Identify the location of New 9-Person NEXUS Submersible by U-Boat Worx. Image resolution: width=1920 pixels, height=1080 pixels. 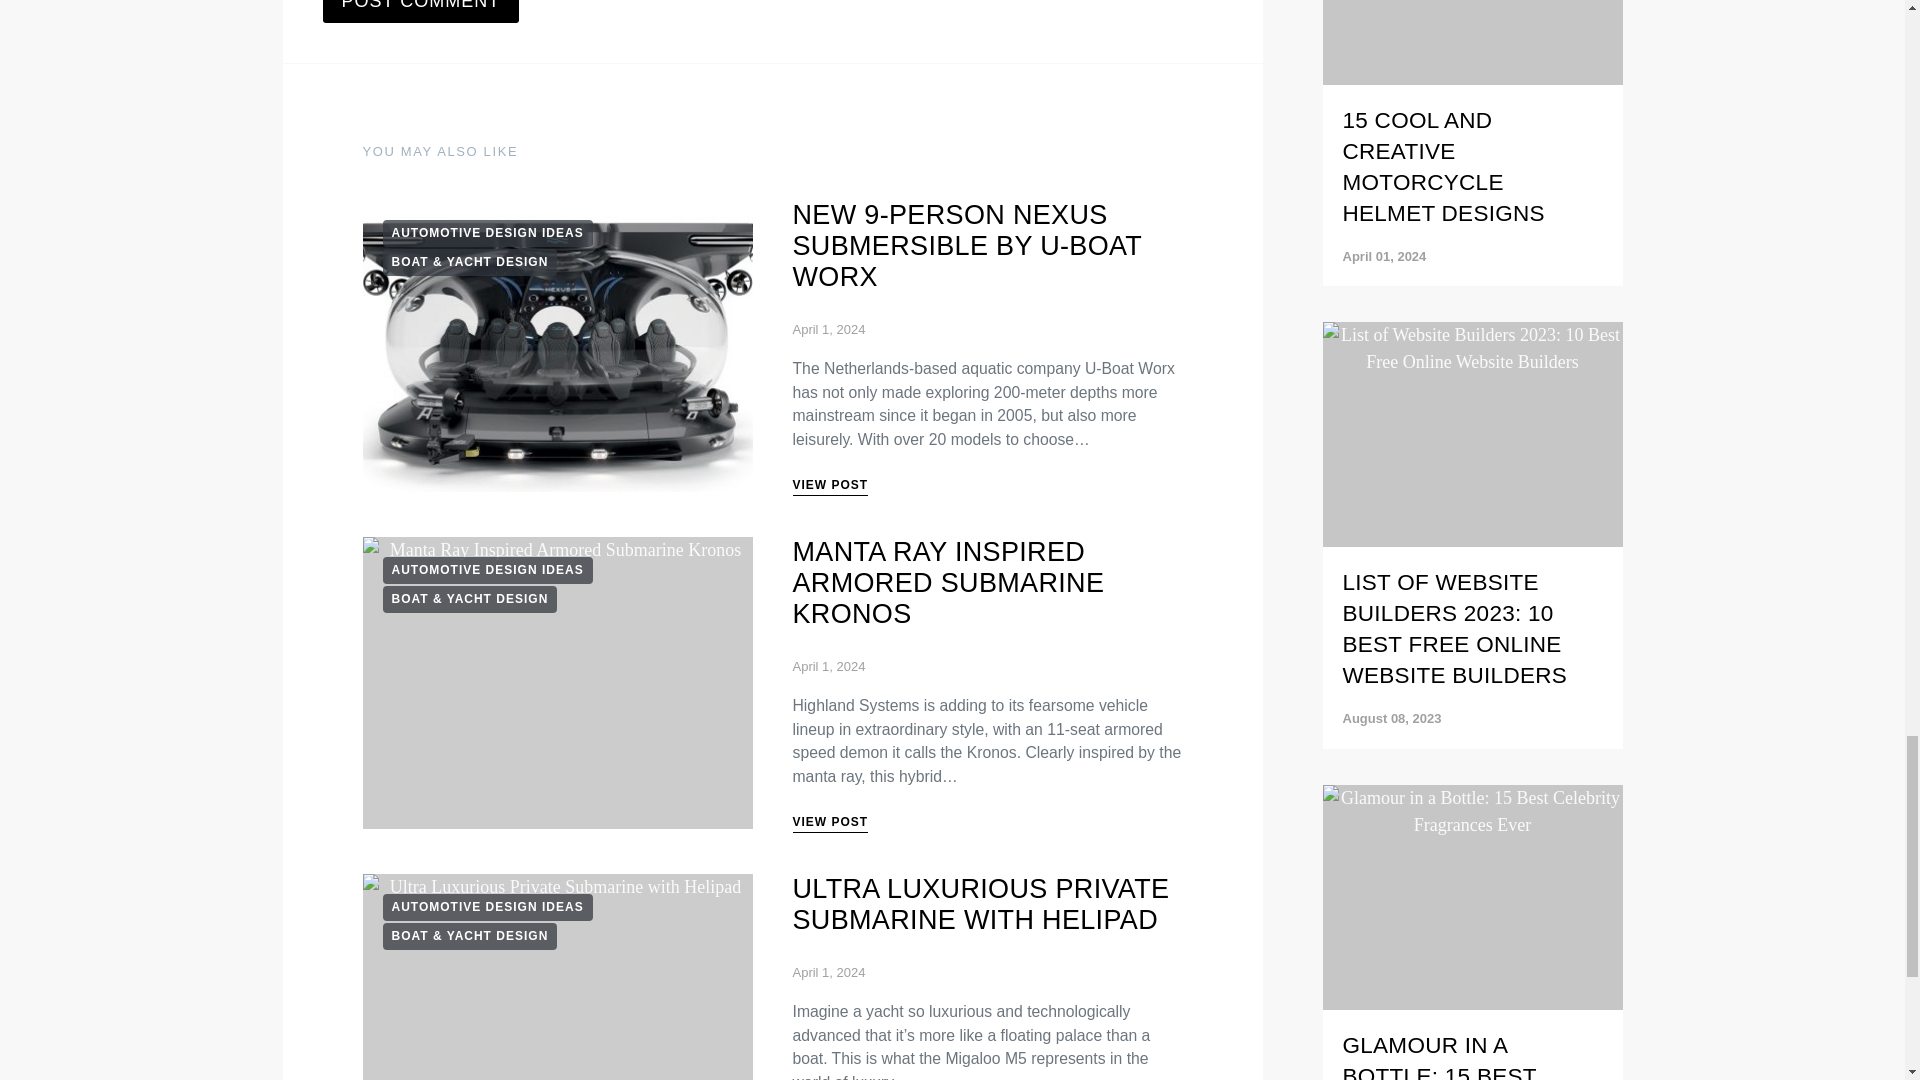
(557, 346).